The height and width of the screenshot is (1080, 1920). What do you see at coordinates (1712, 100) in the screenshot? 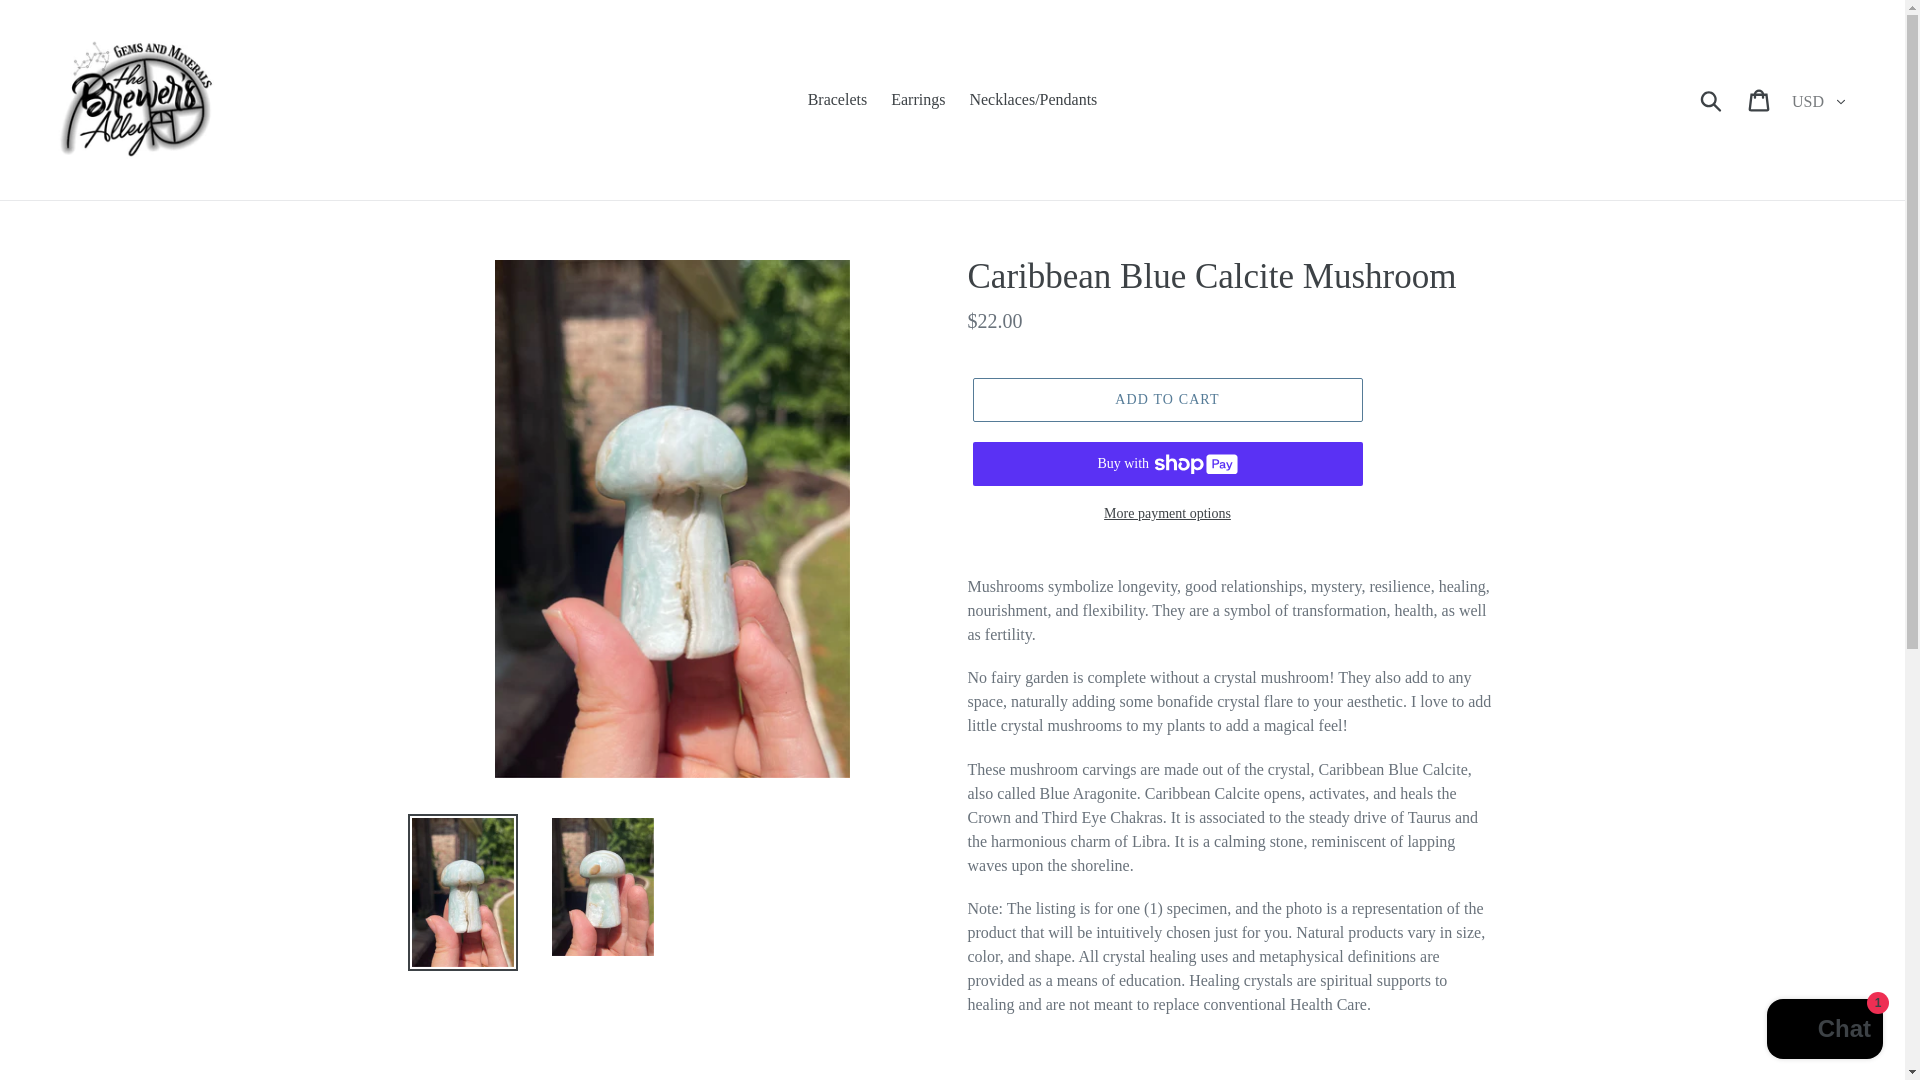
I see `Submit` at bounding box center [1712, 100].